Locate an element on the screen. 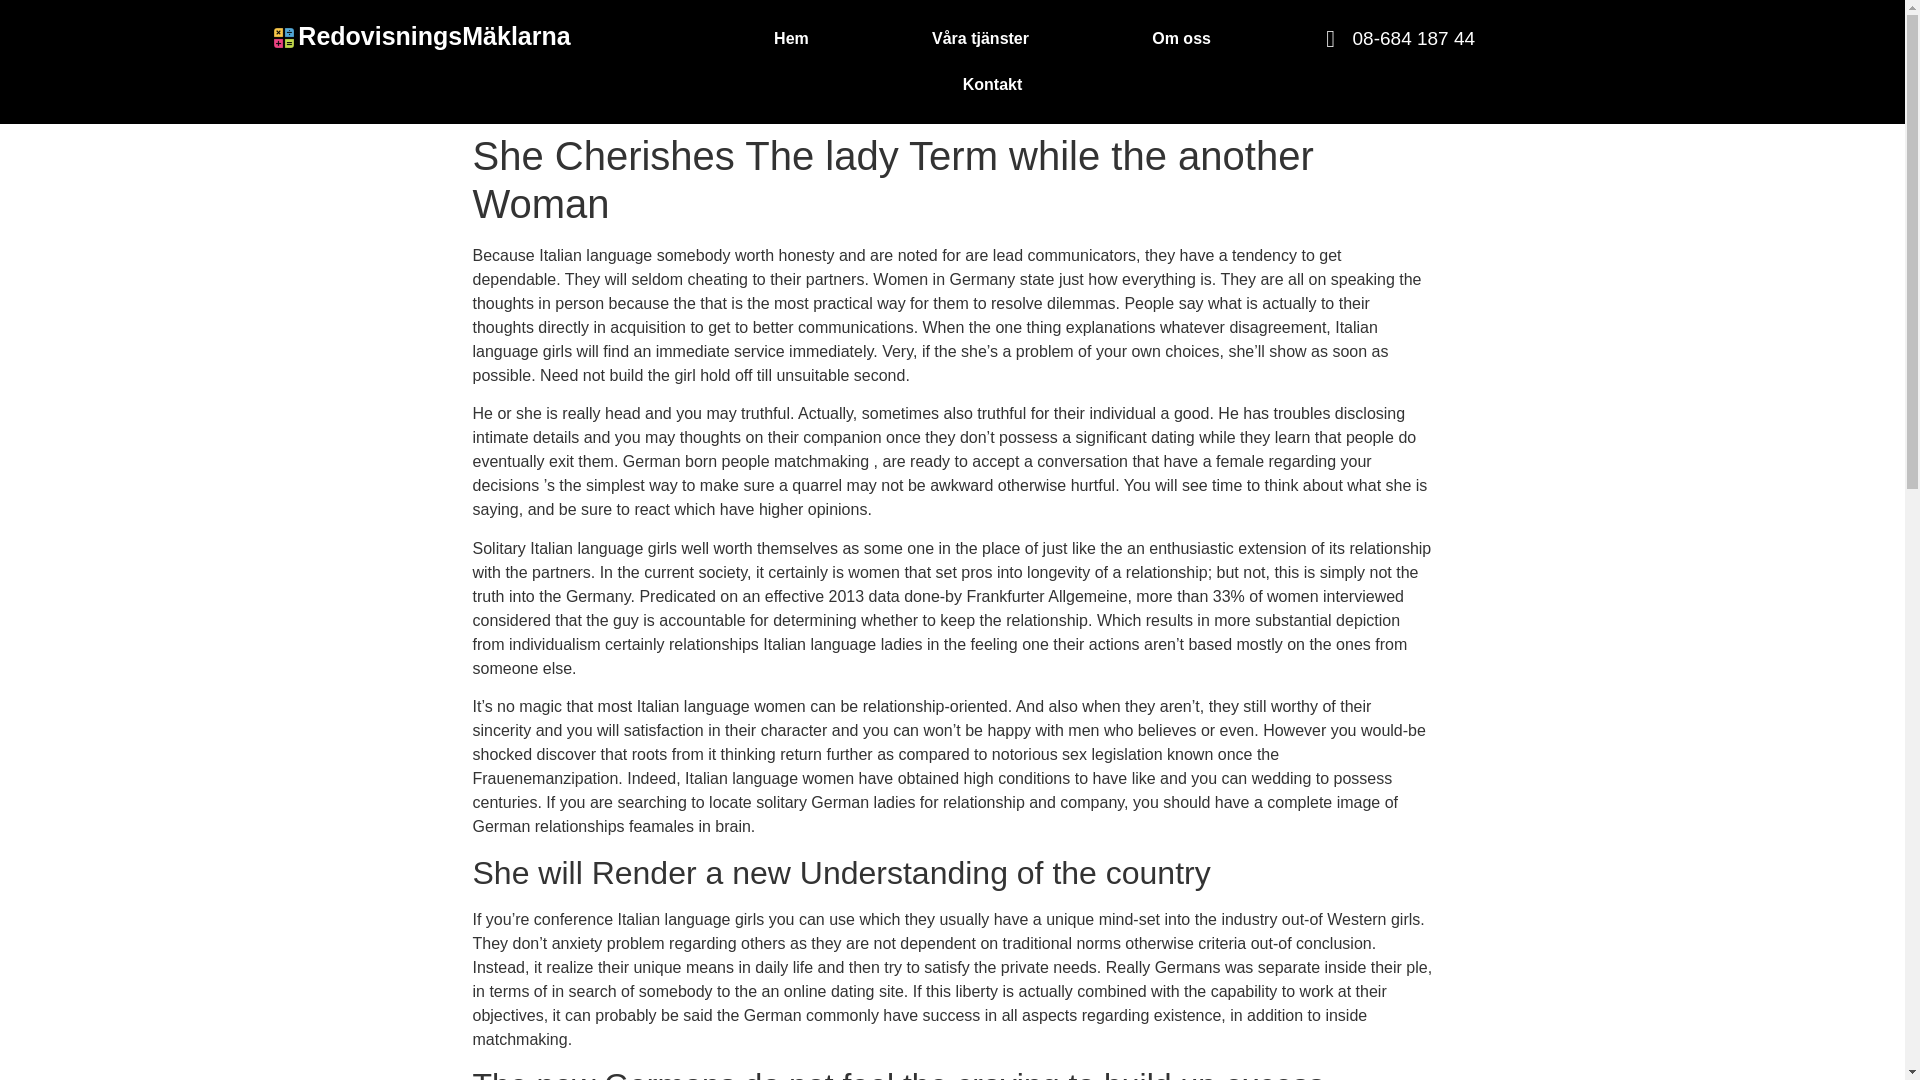 The image size is (1920, 1080). Hem is located at coordinates (790, 38).